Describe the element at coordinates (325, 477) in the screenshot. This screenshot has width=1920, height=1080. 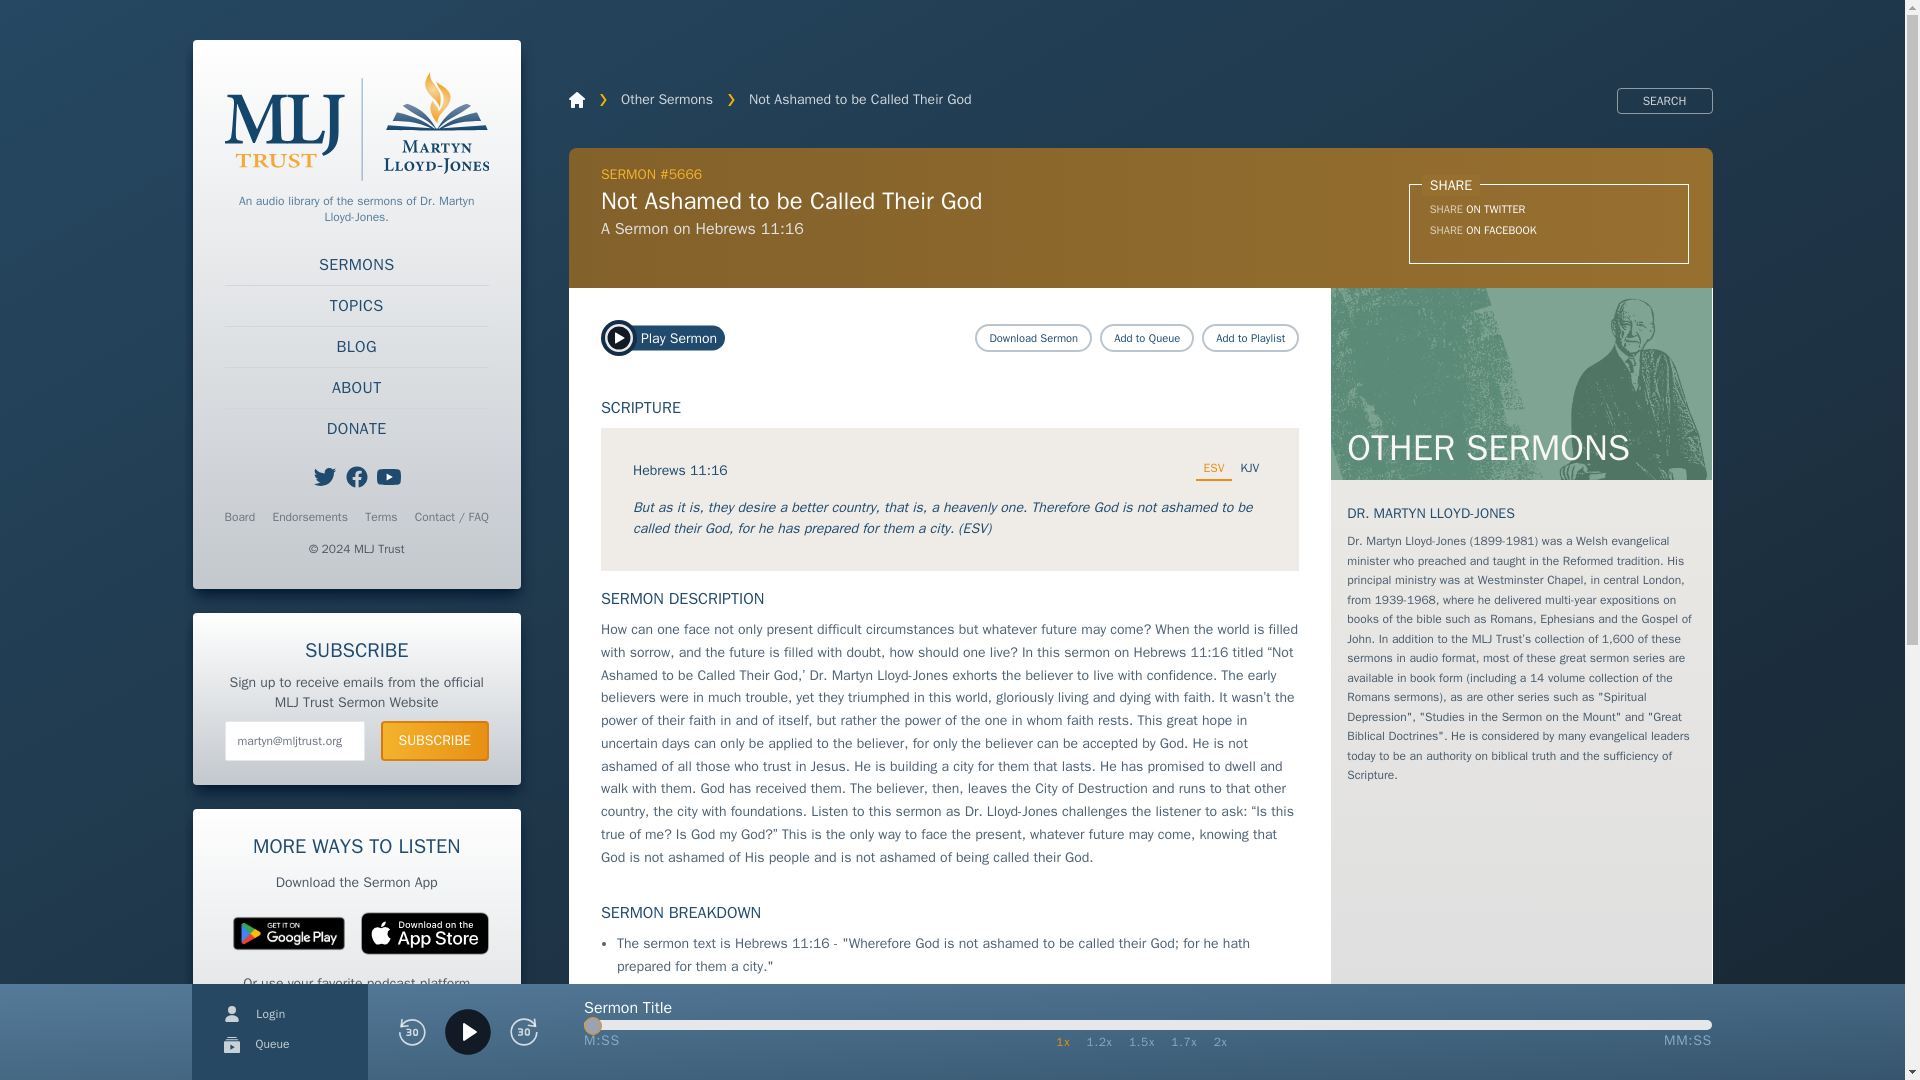
I see `MLJ Trust on Twitter` at that location.